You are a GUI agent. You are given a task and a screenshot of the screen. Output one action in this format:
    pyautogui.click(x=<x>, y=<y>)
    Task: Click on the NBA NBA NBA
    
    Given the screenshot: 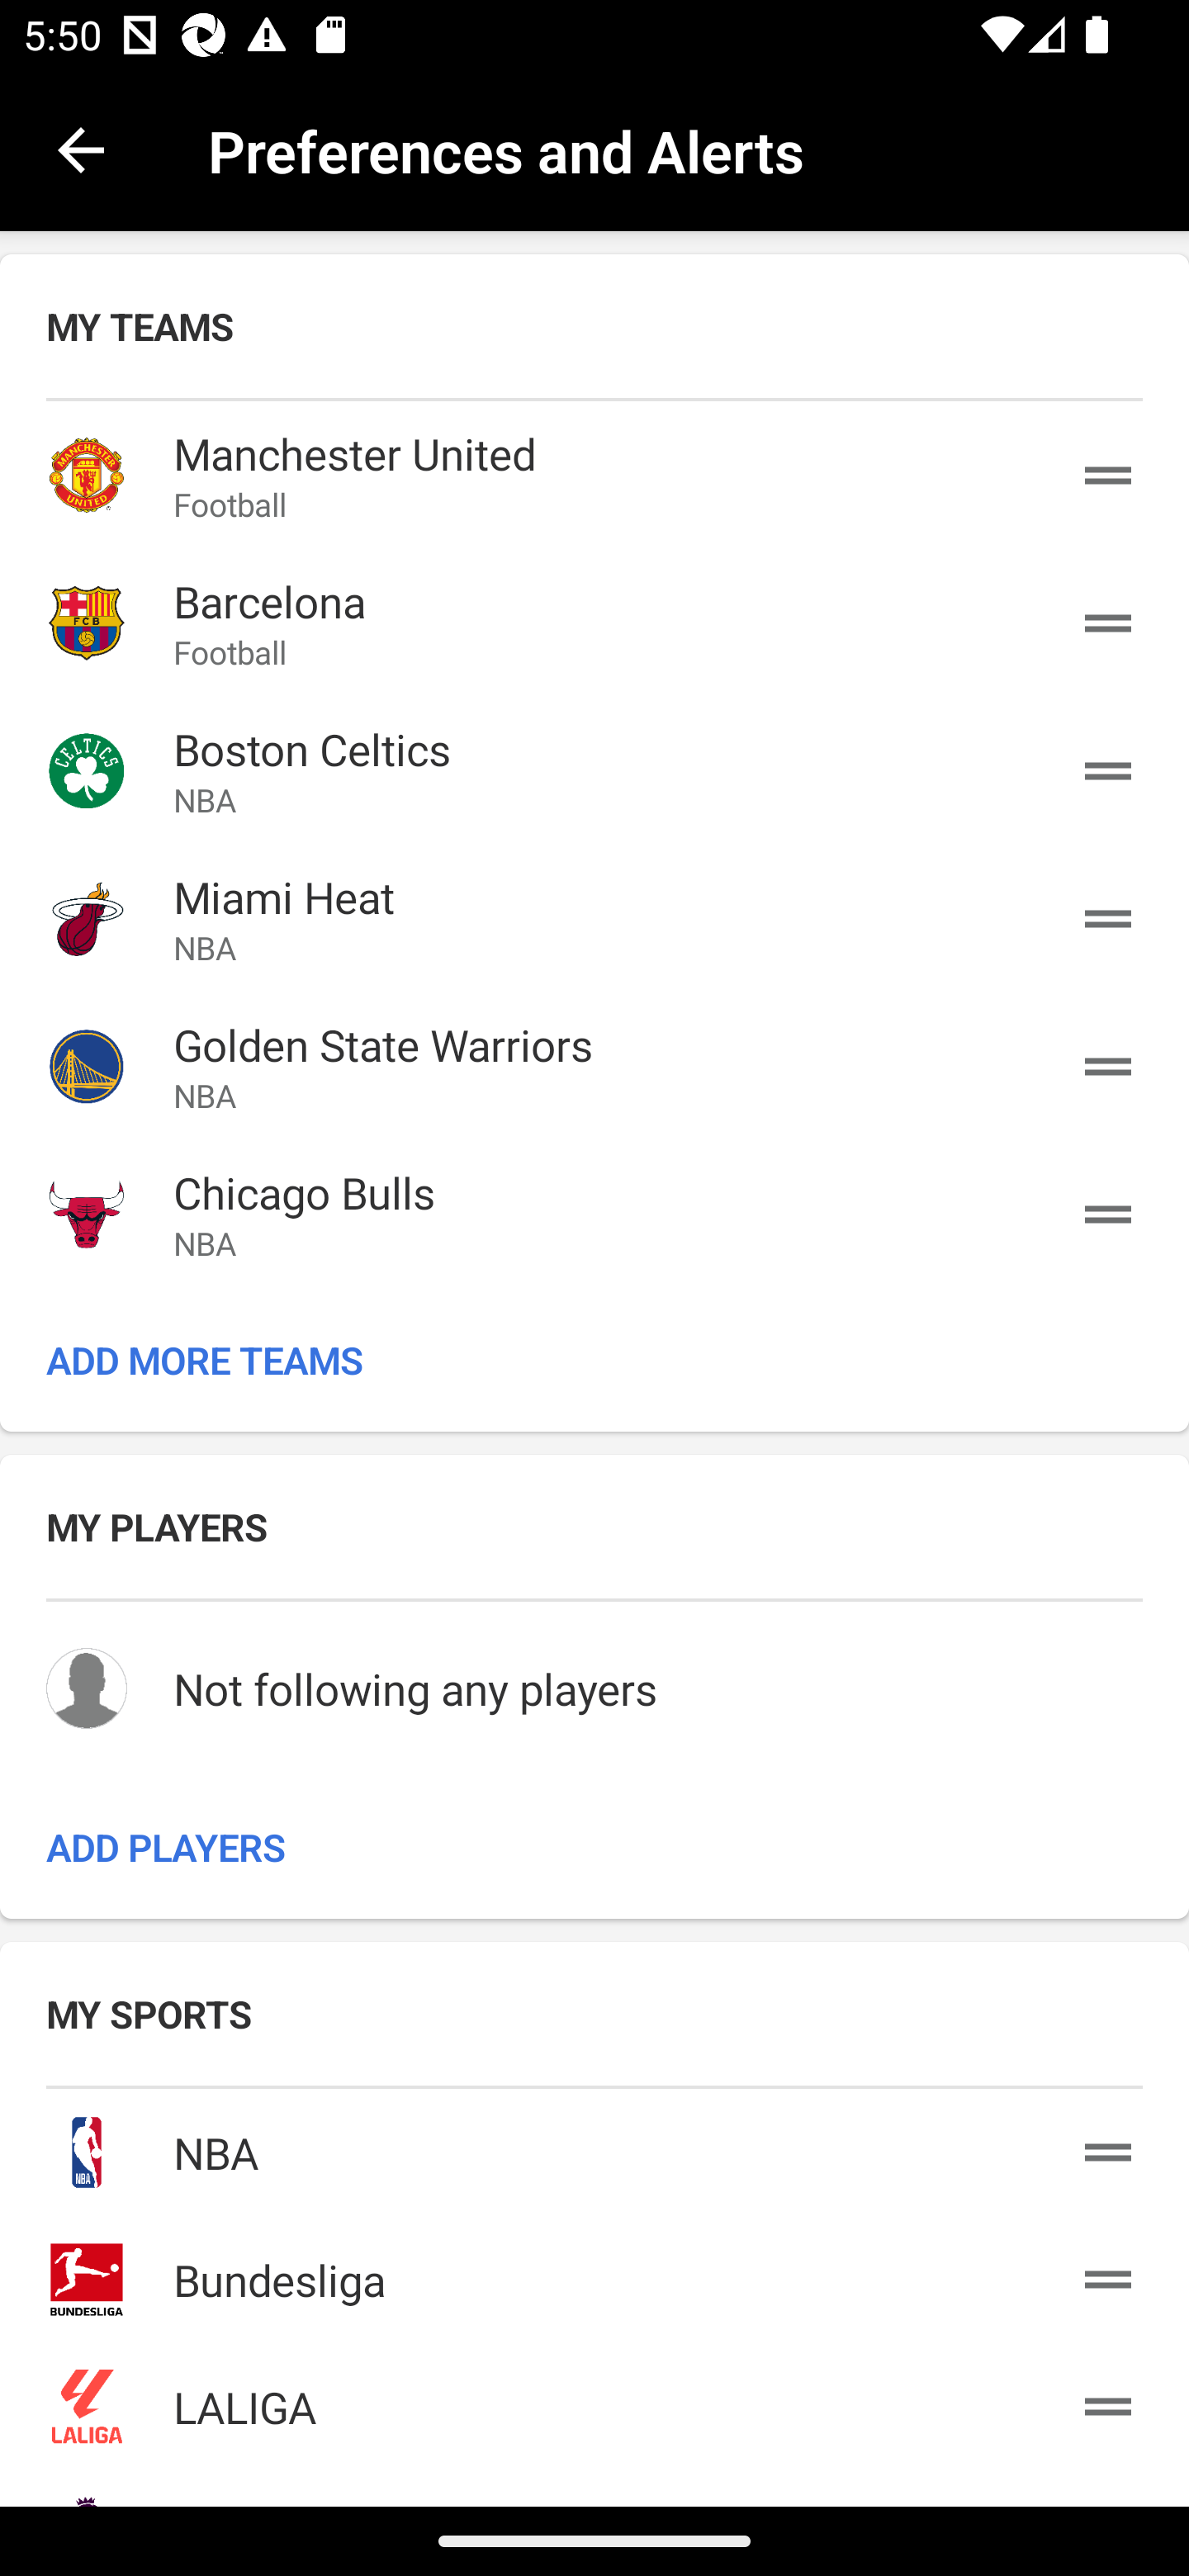 What is the action you would take?
    pyautogui.click(x=594, y=2147)
    